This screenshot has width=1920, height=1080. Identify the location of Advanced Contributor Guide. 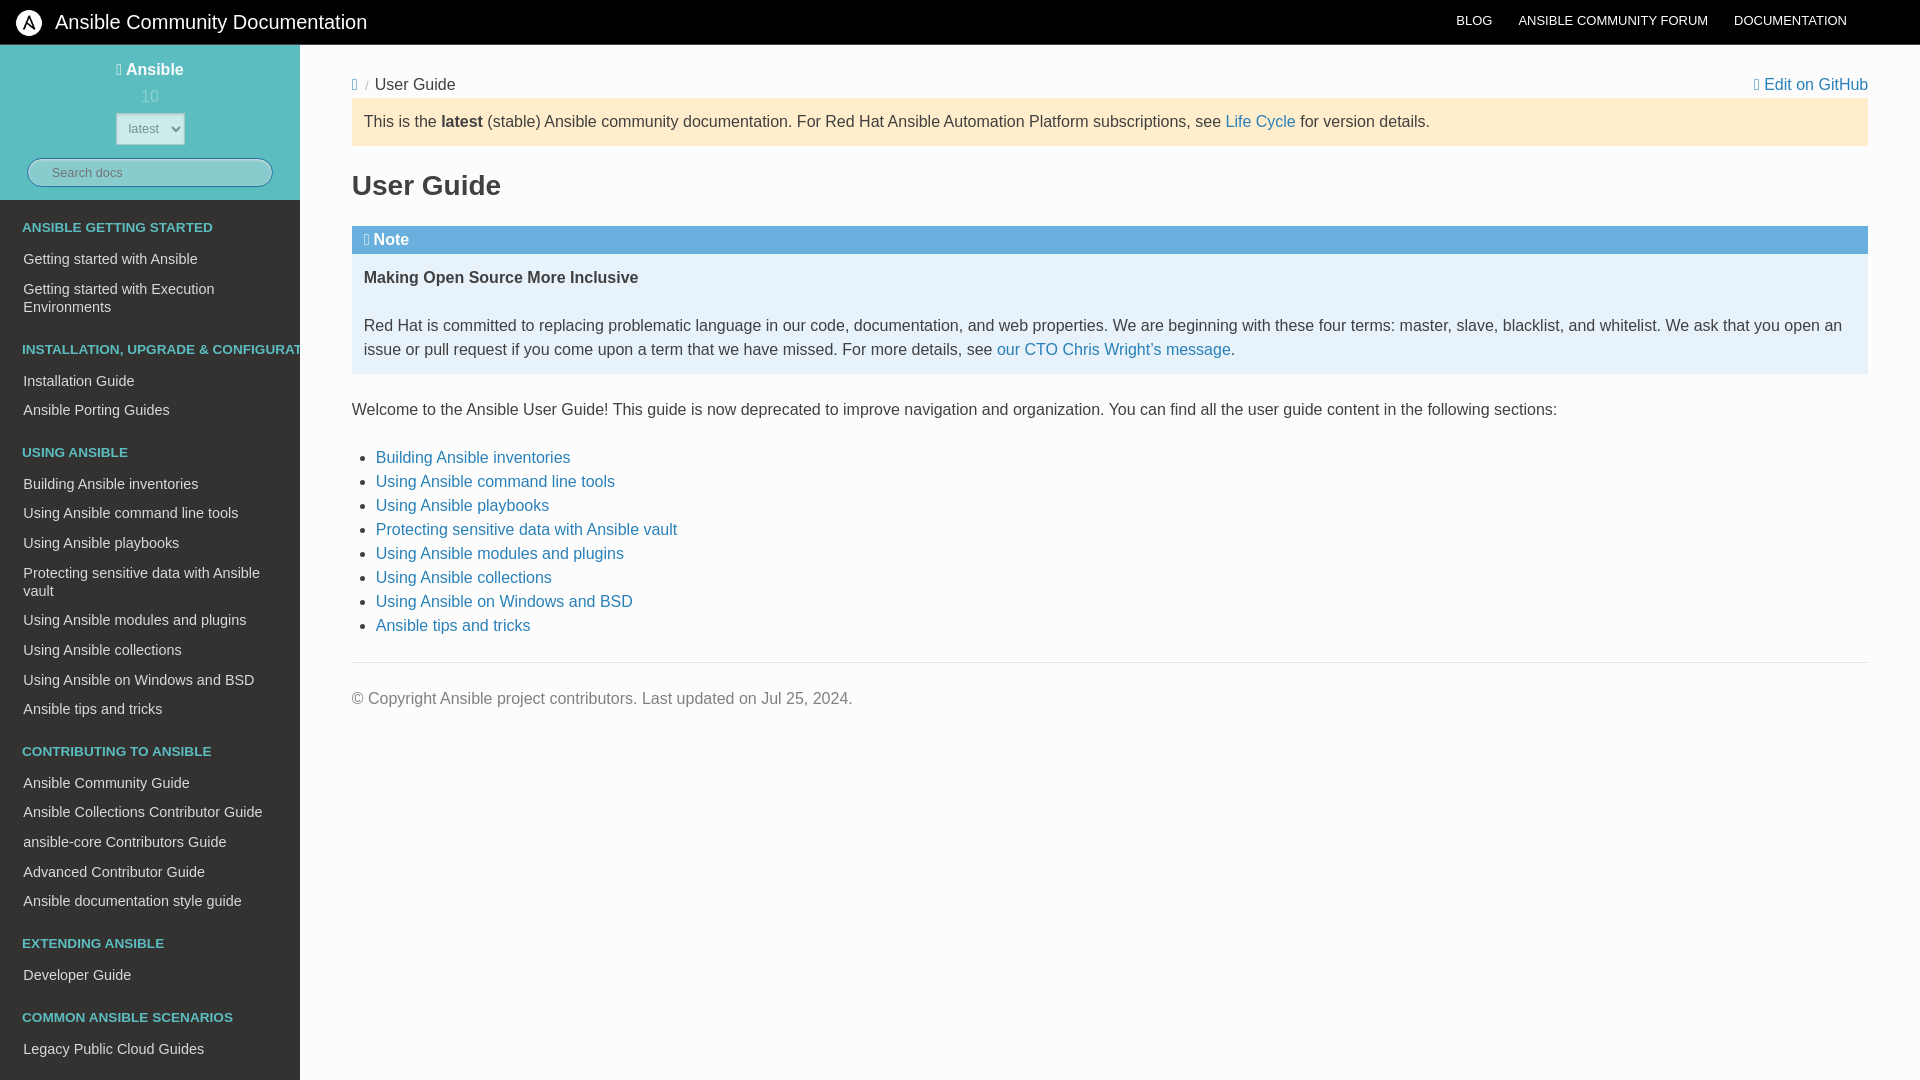
(150, 872).